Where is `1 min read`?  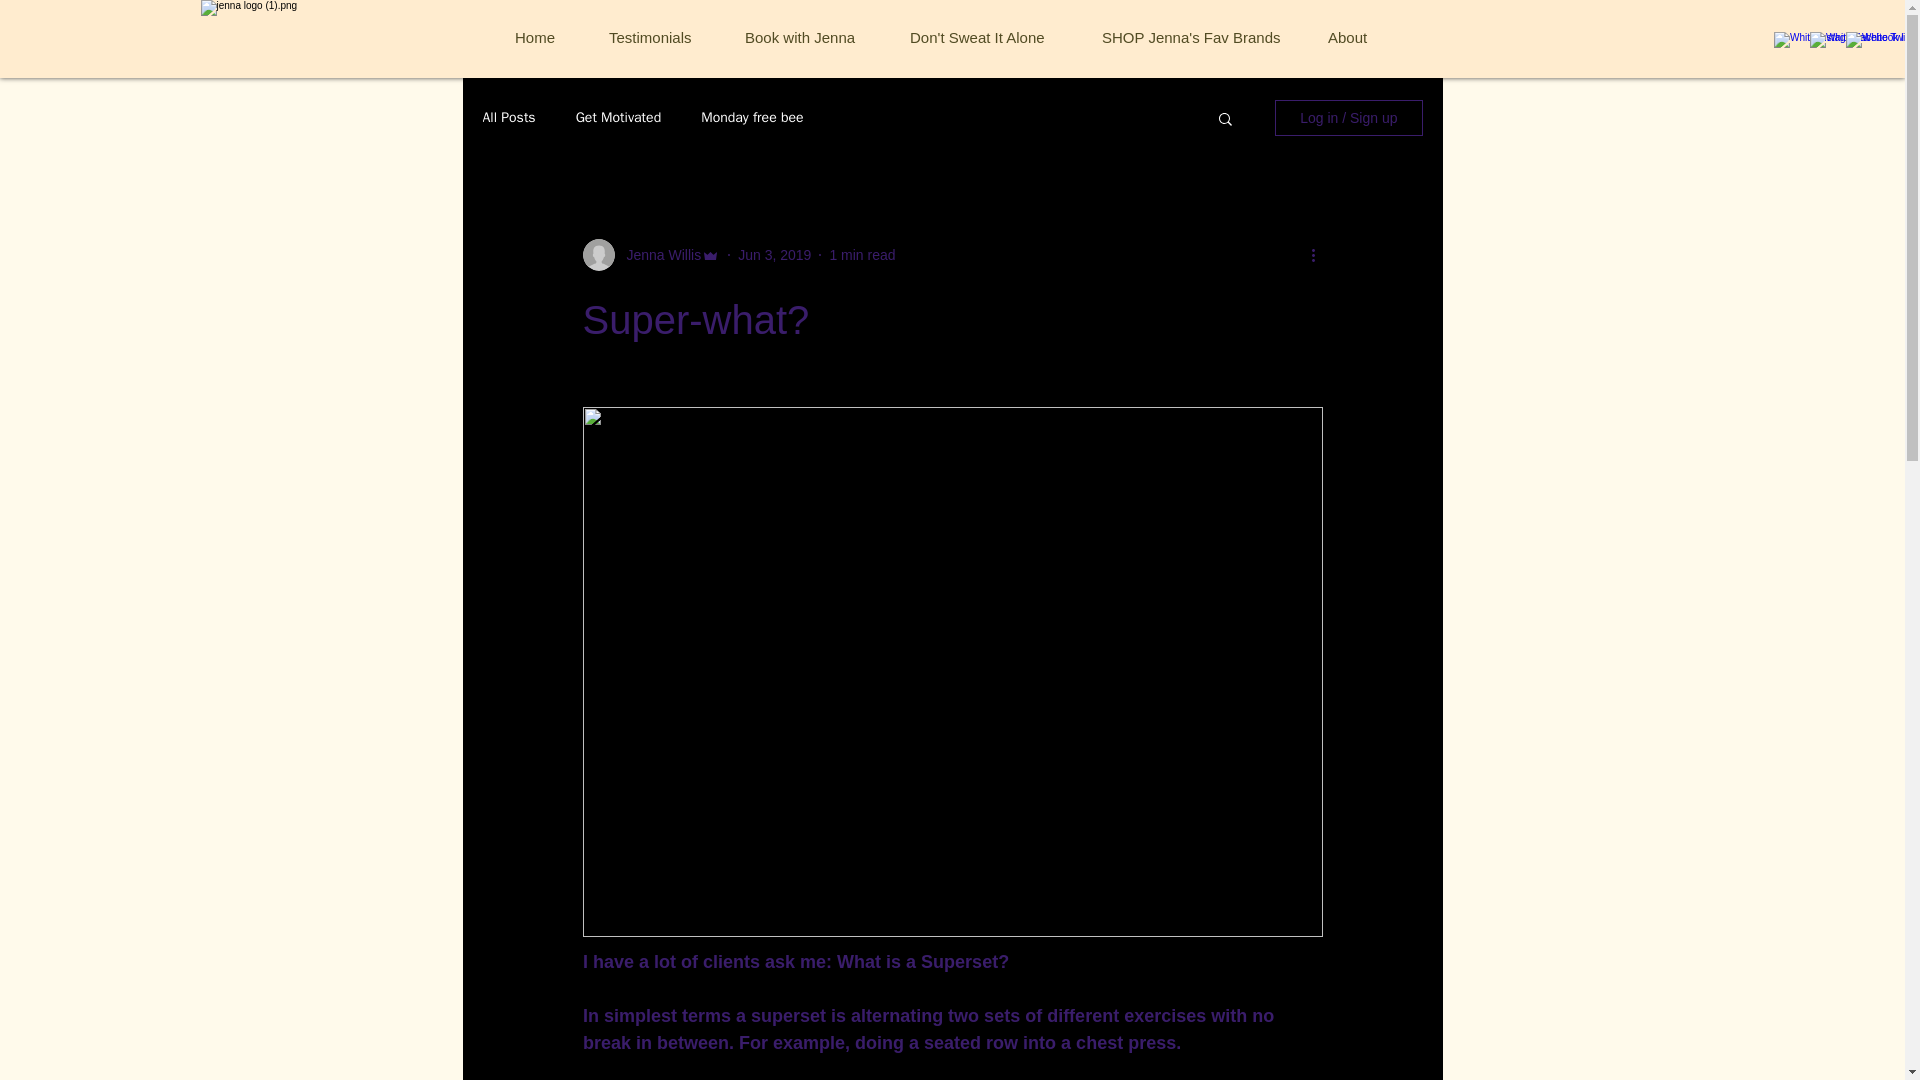
1 min read is located at coordinates (862, 254).